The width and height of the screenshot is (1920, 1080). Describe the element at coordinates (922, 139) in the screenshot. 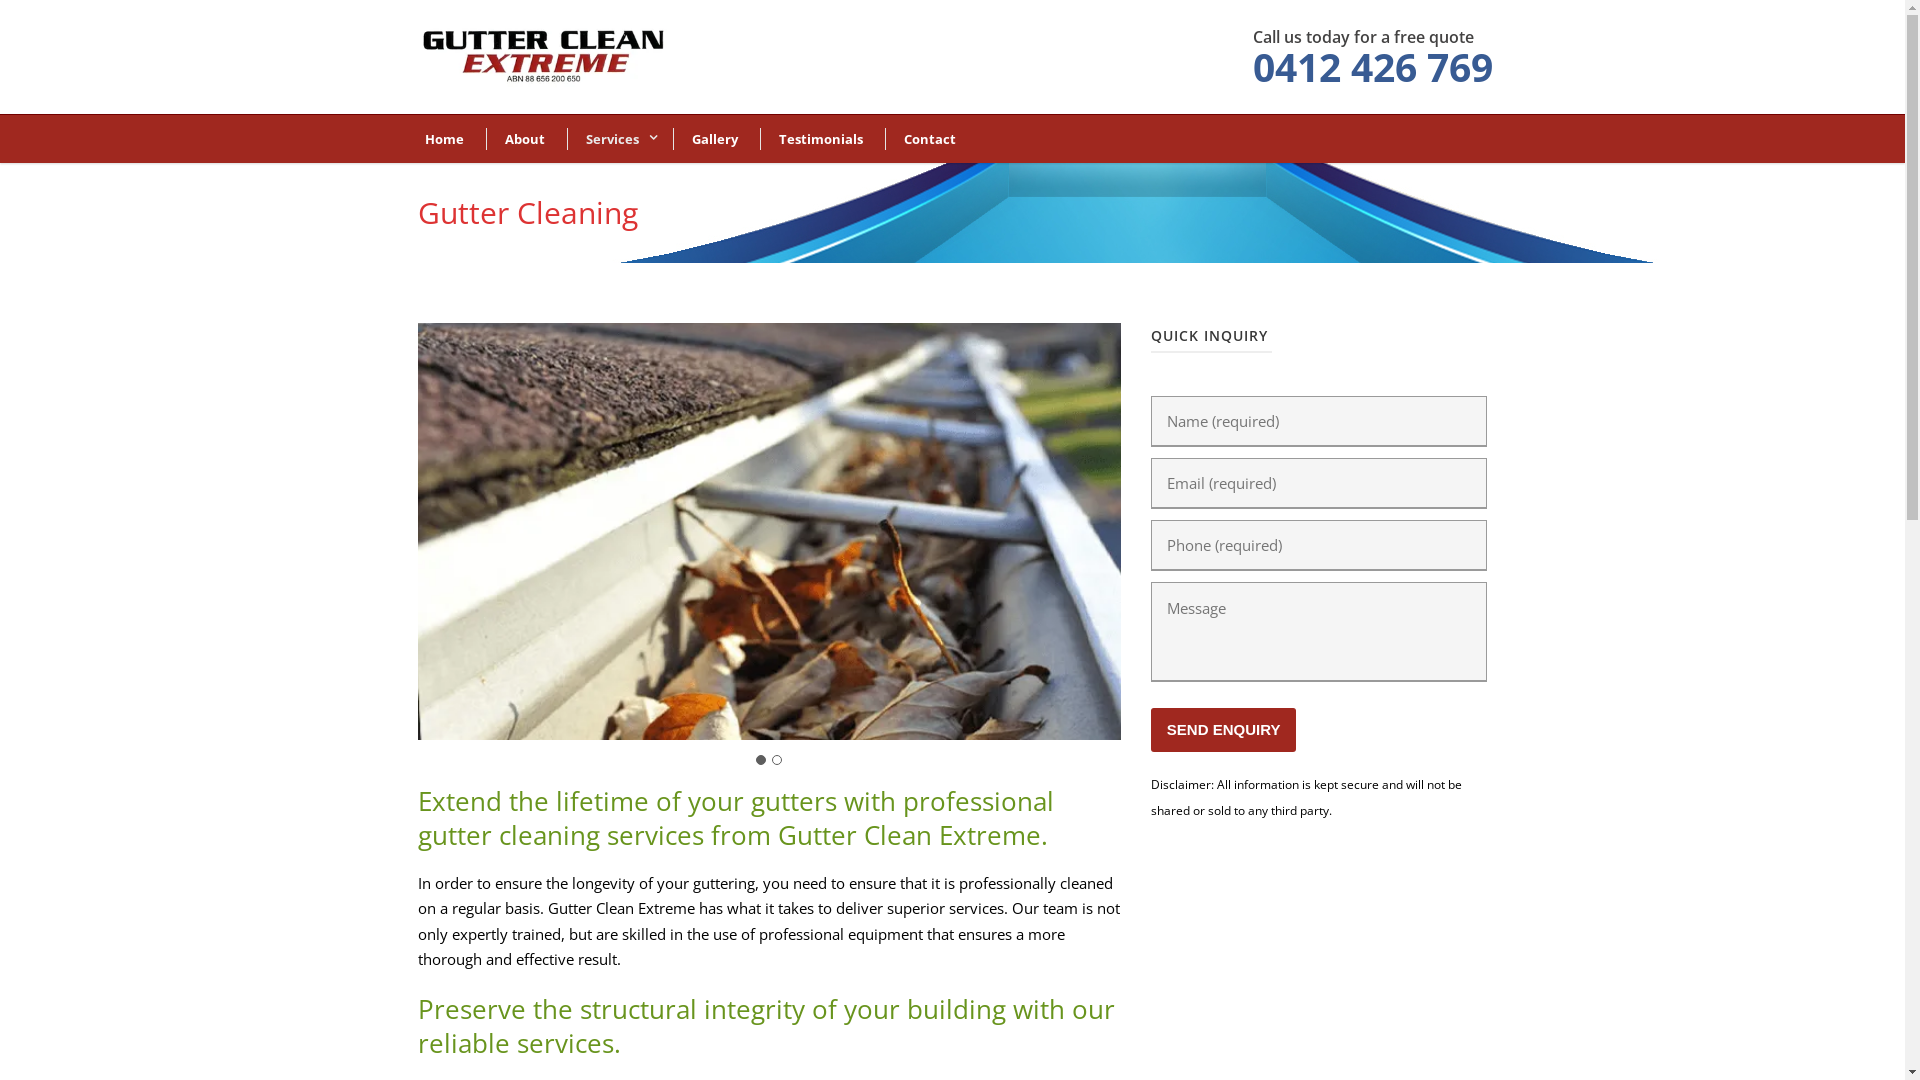

I see `Contact` at that location.